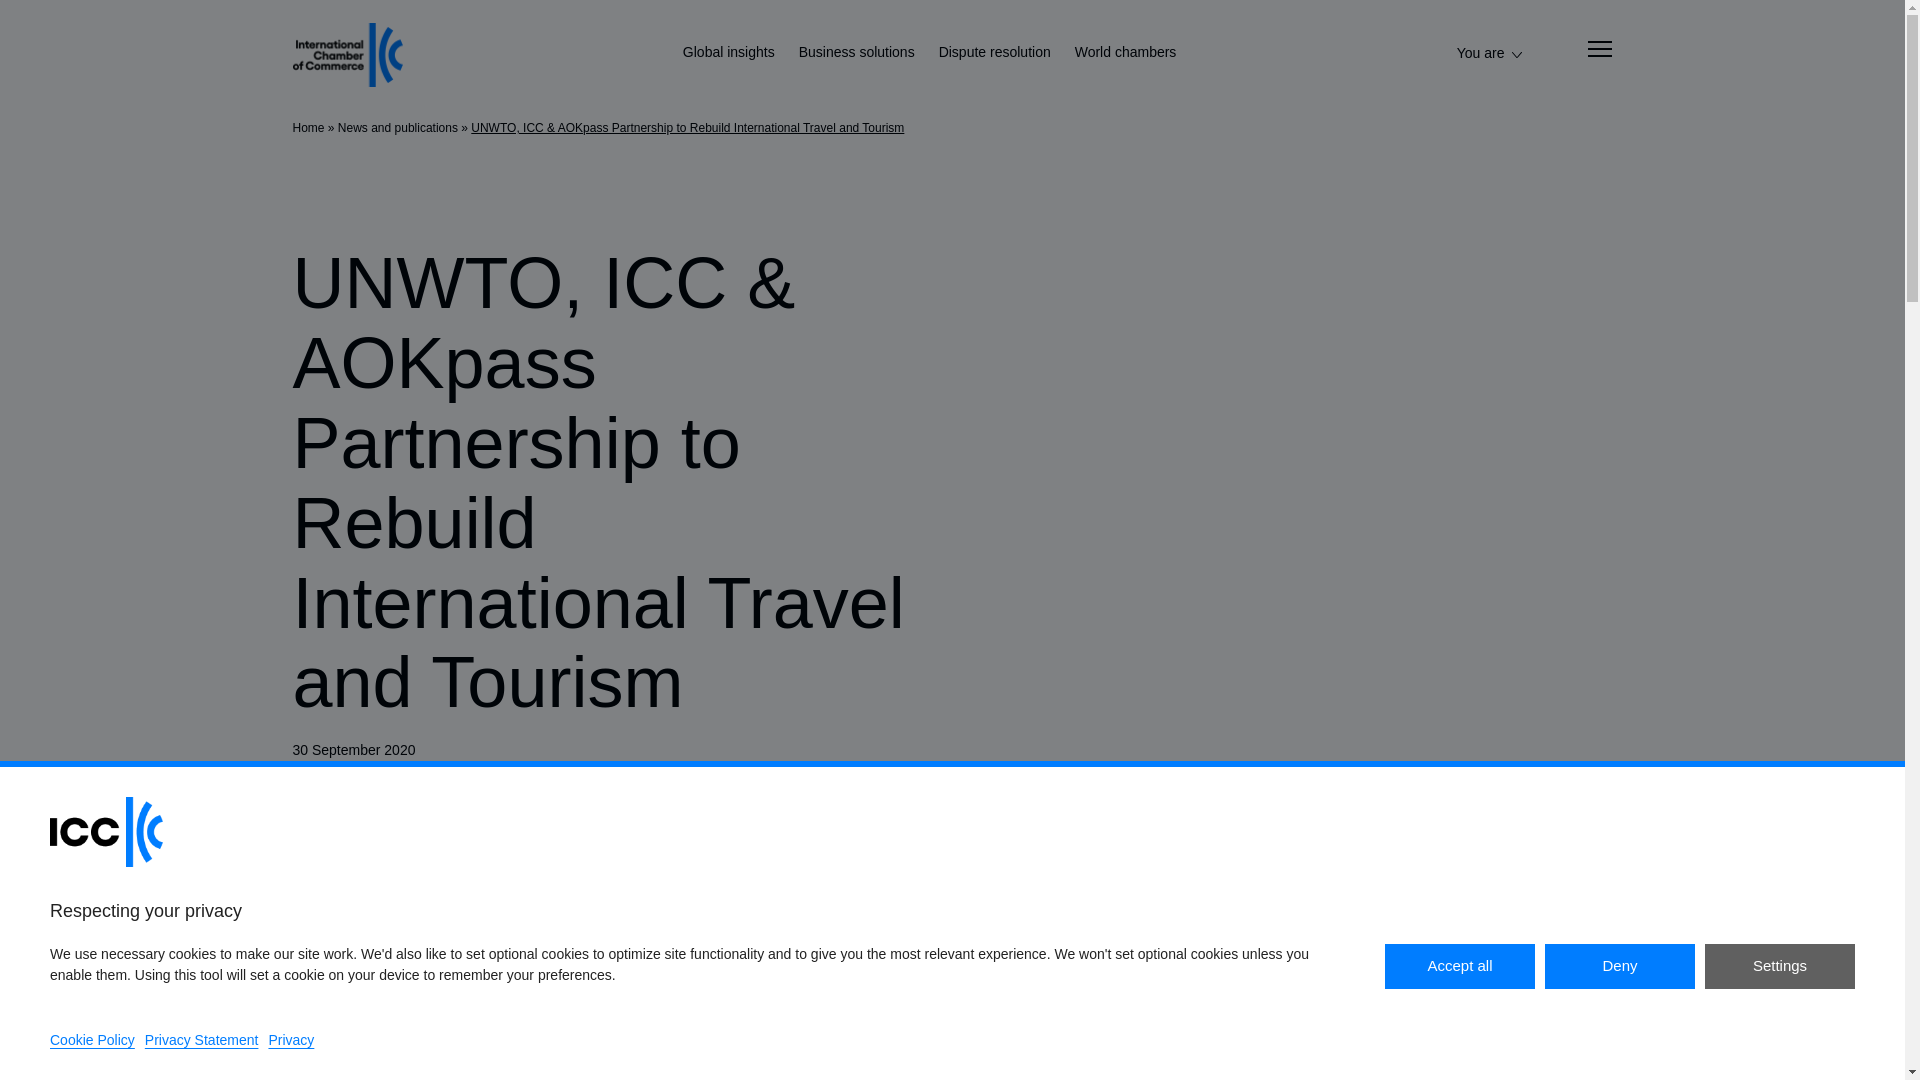 This screenshot has height=1080, width=1920. I want to click on Privacy Statement, so click(202, 1040).